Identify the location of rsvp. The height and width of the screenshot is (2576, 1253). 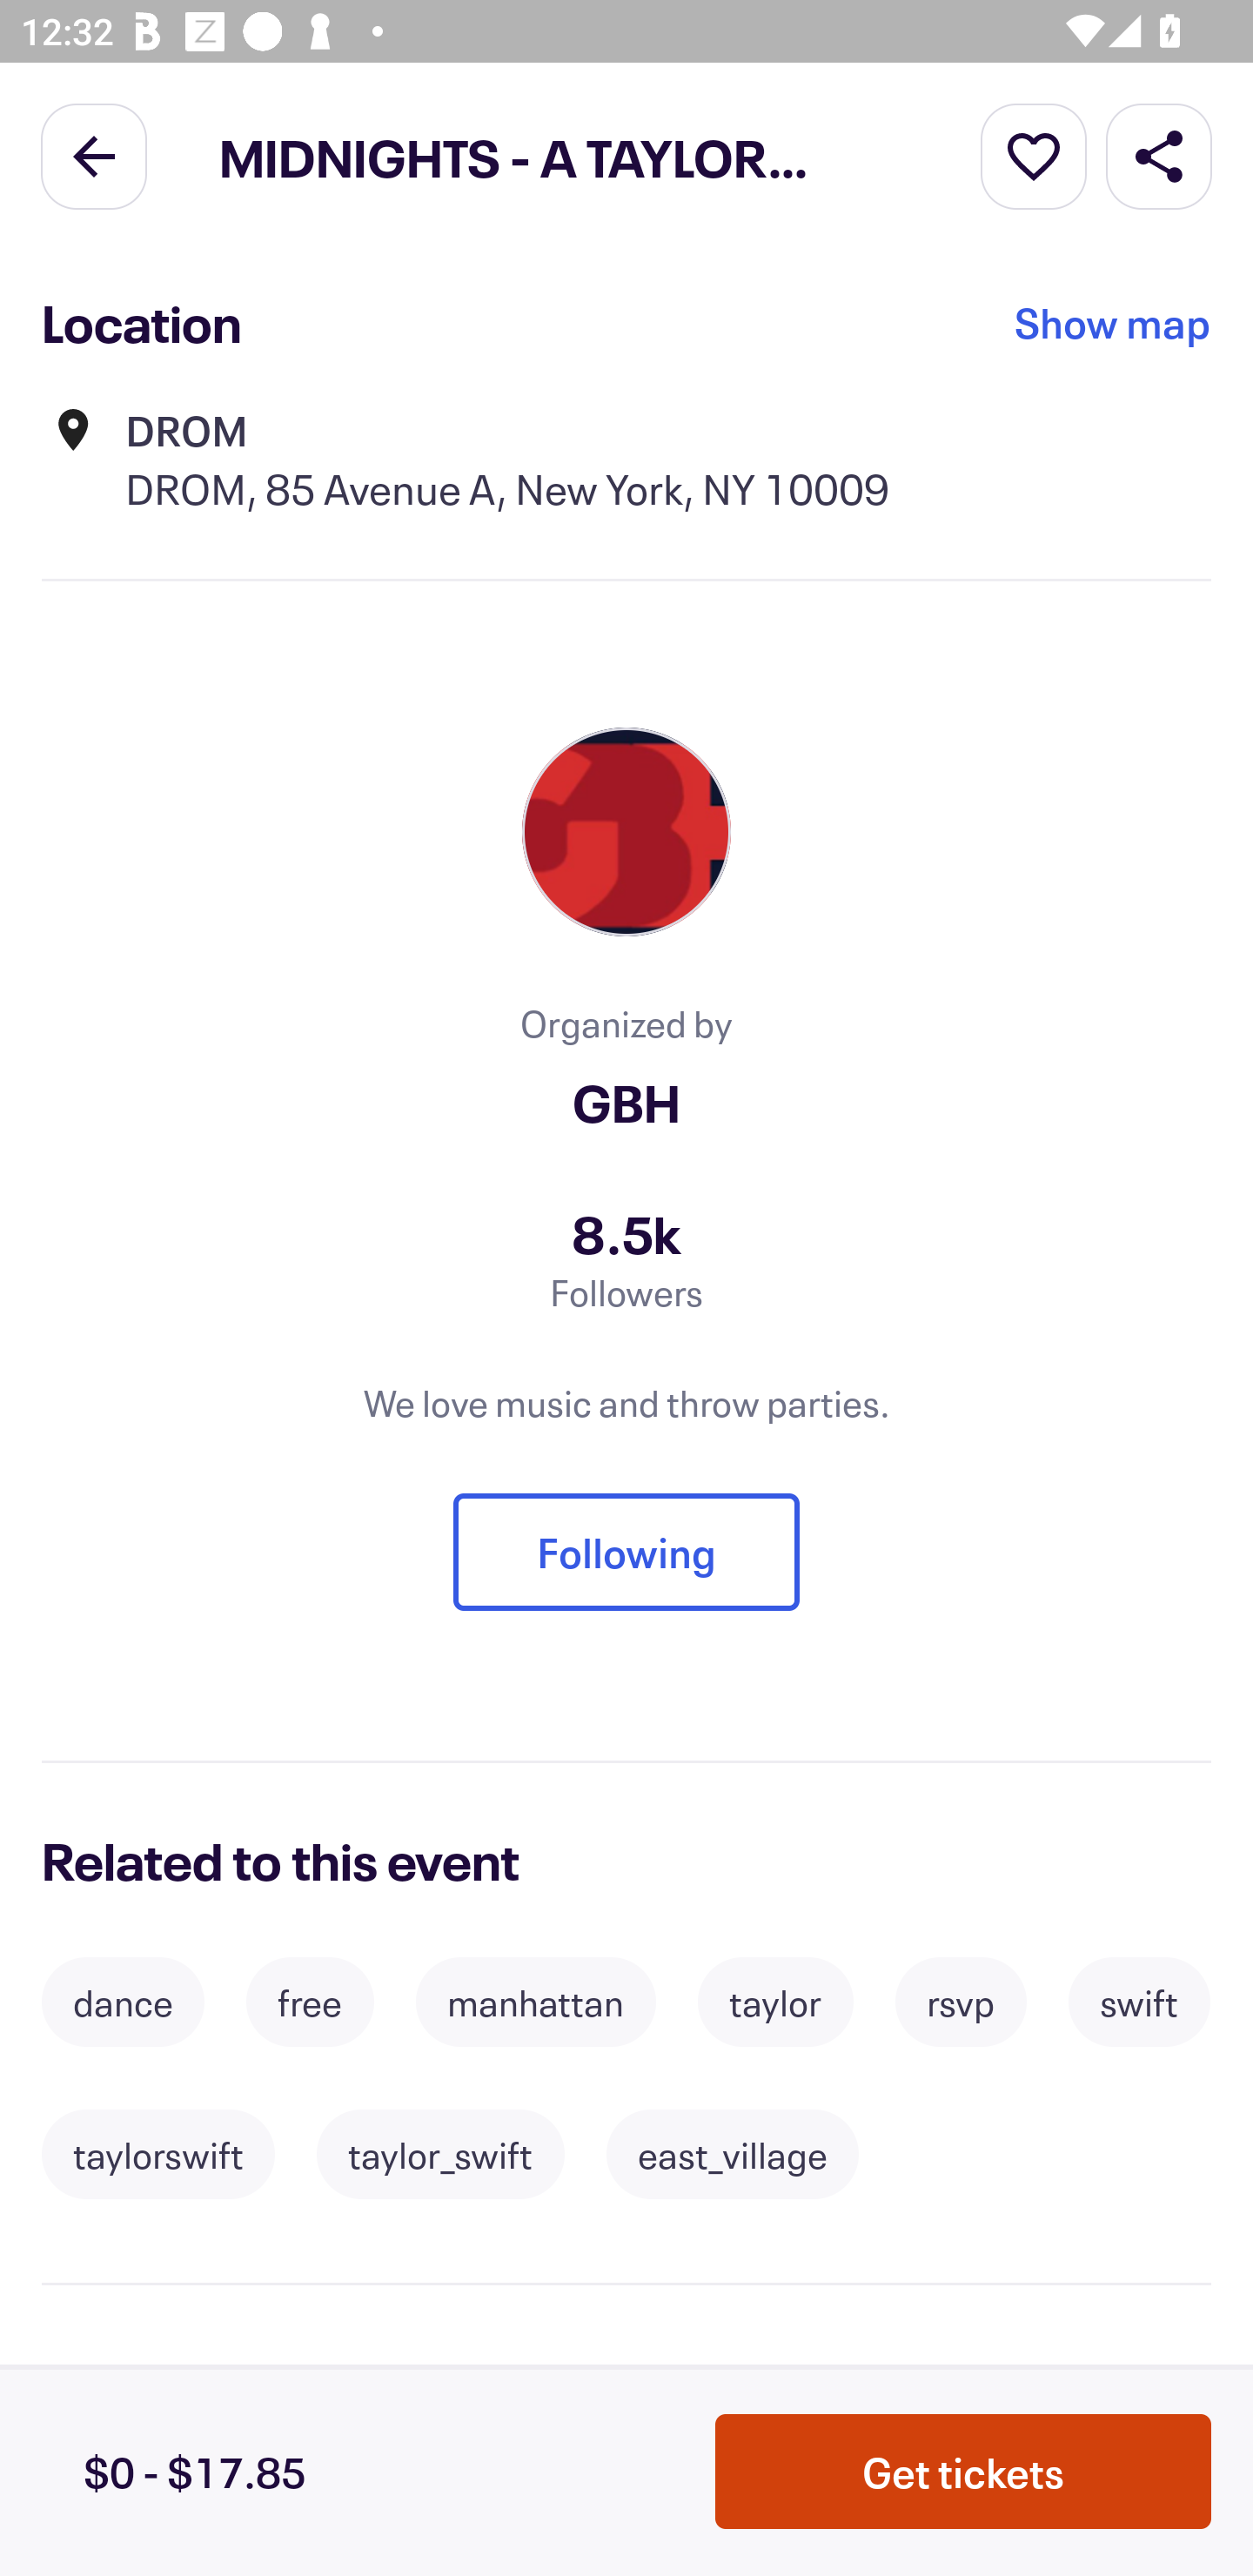
(961, 2002).